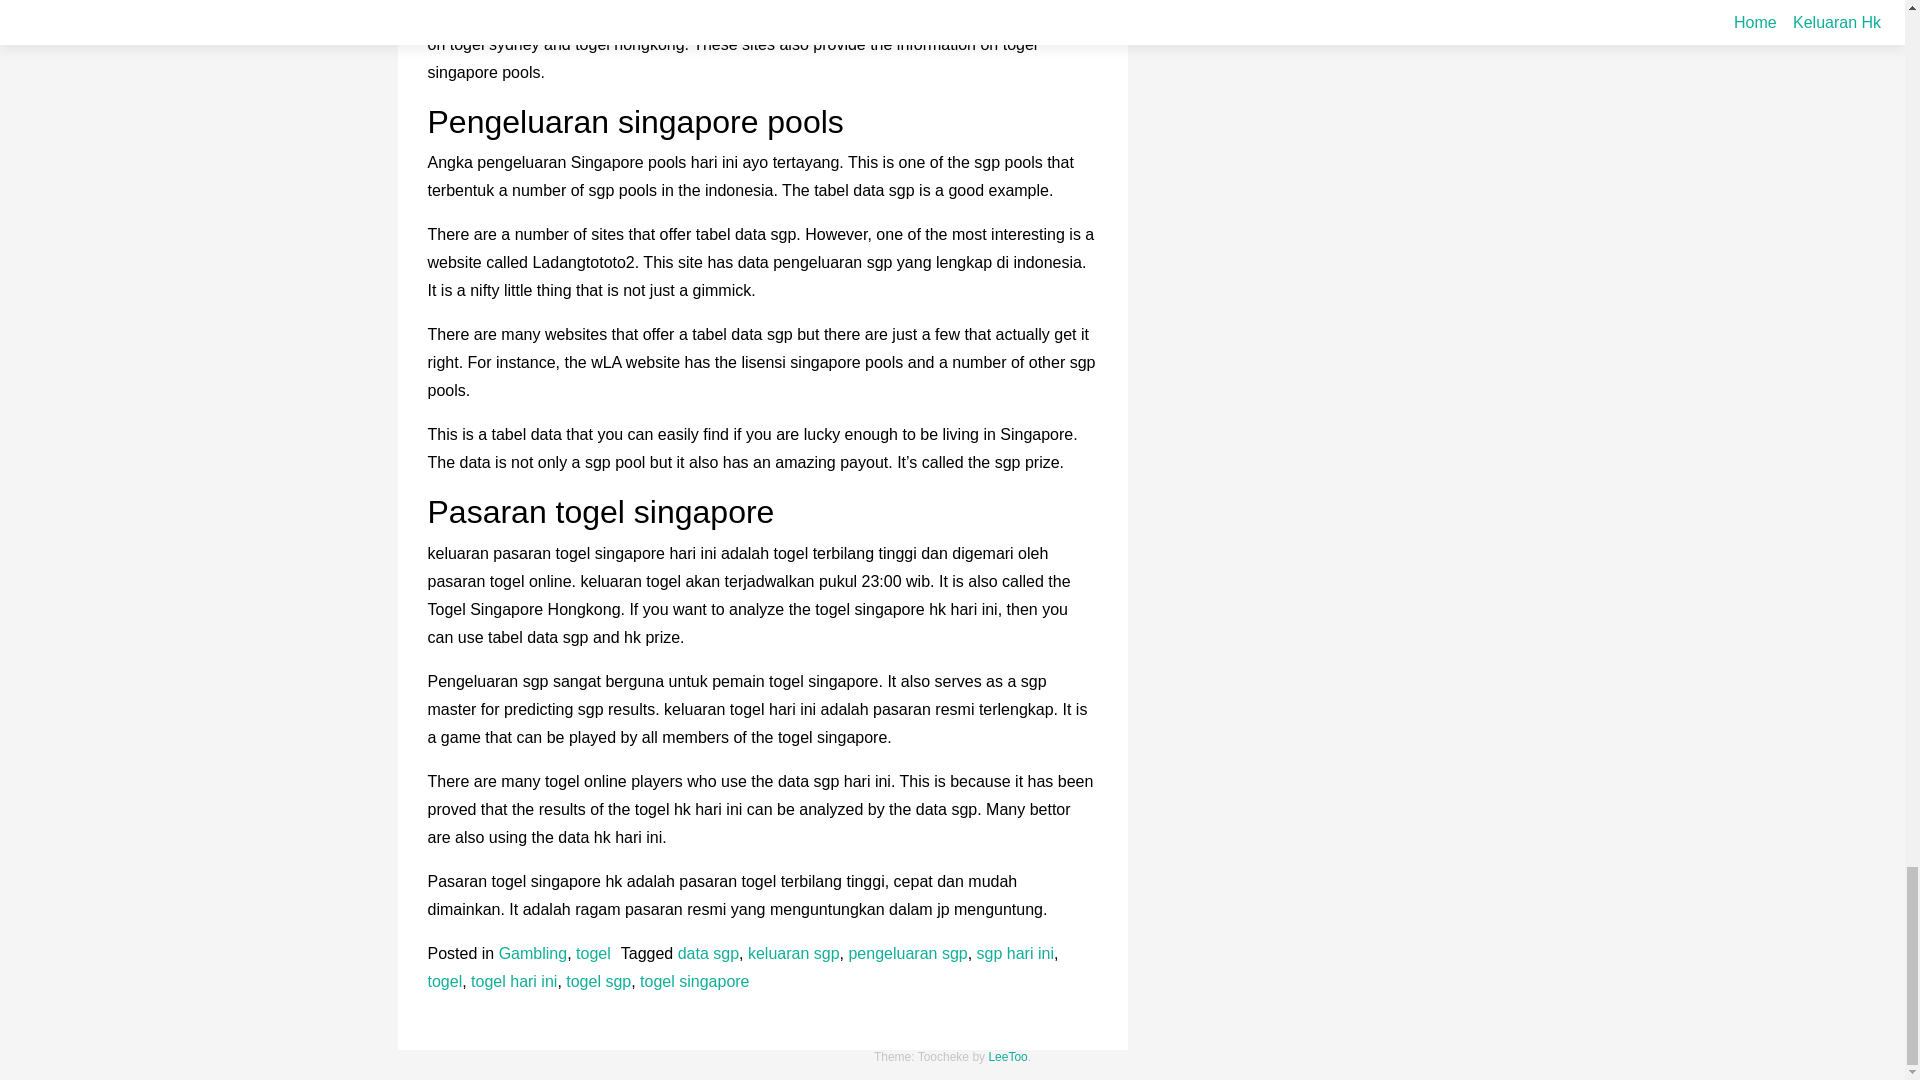  What do you see at coordinates (708, 954) in the screenshot?
I see `data sgp` at bounding box center [708, 954].